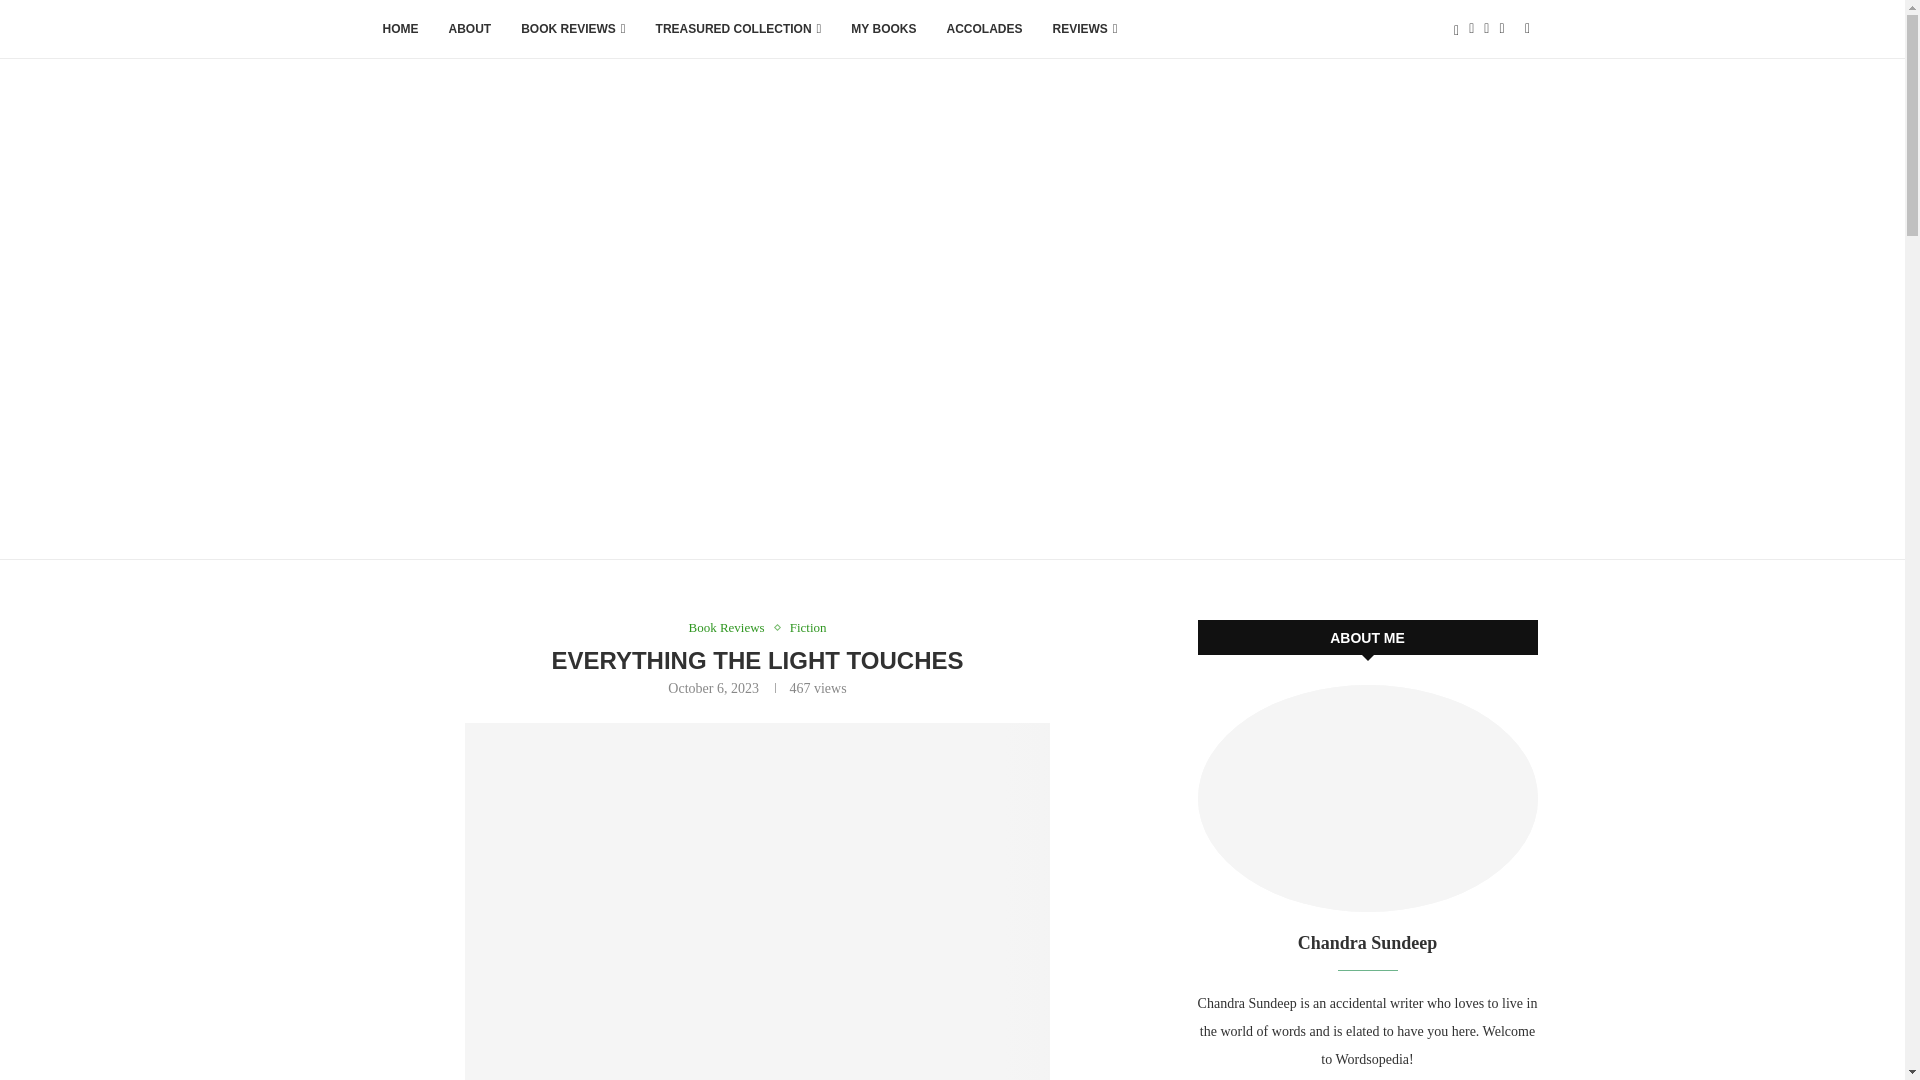 The height and width of the screenshot is (1080, 1920). I want to click on REVIEWS, so click(1085, 30).